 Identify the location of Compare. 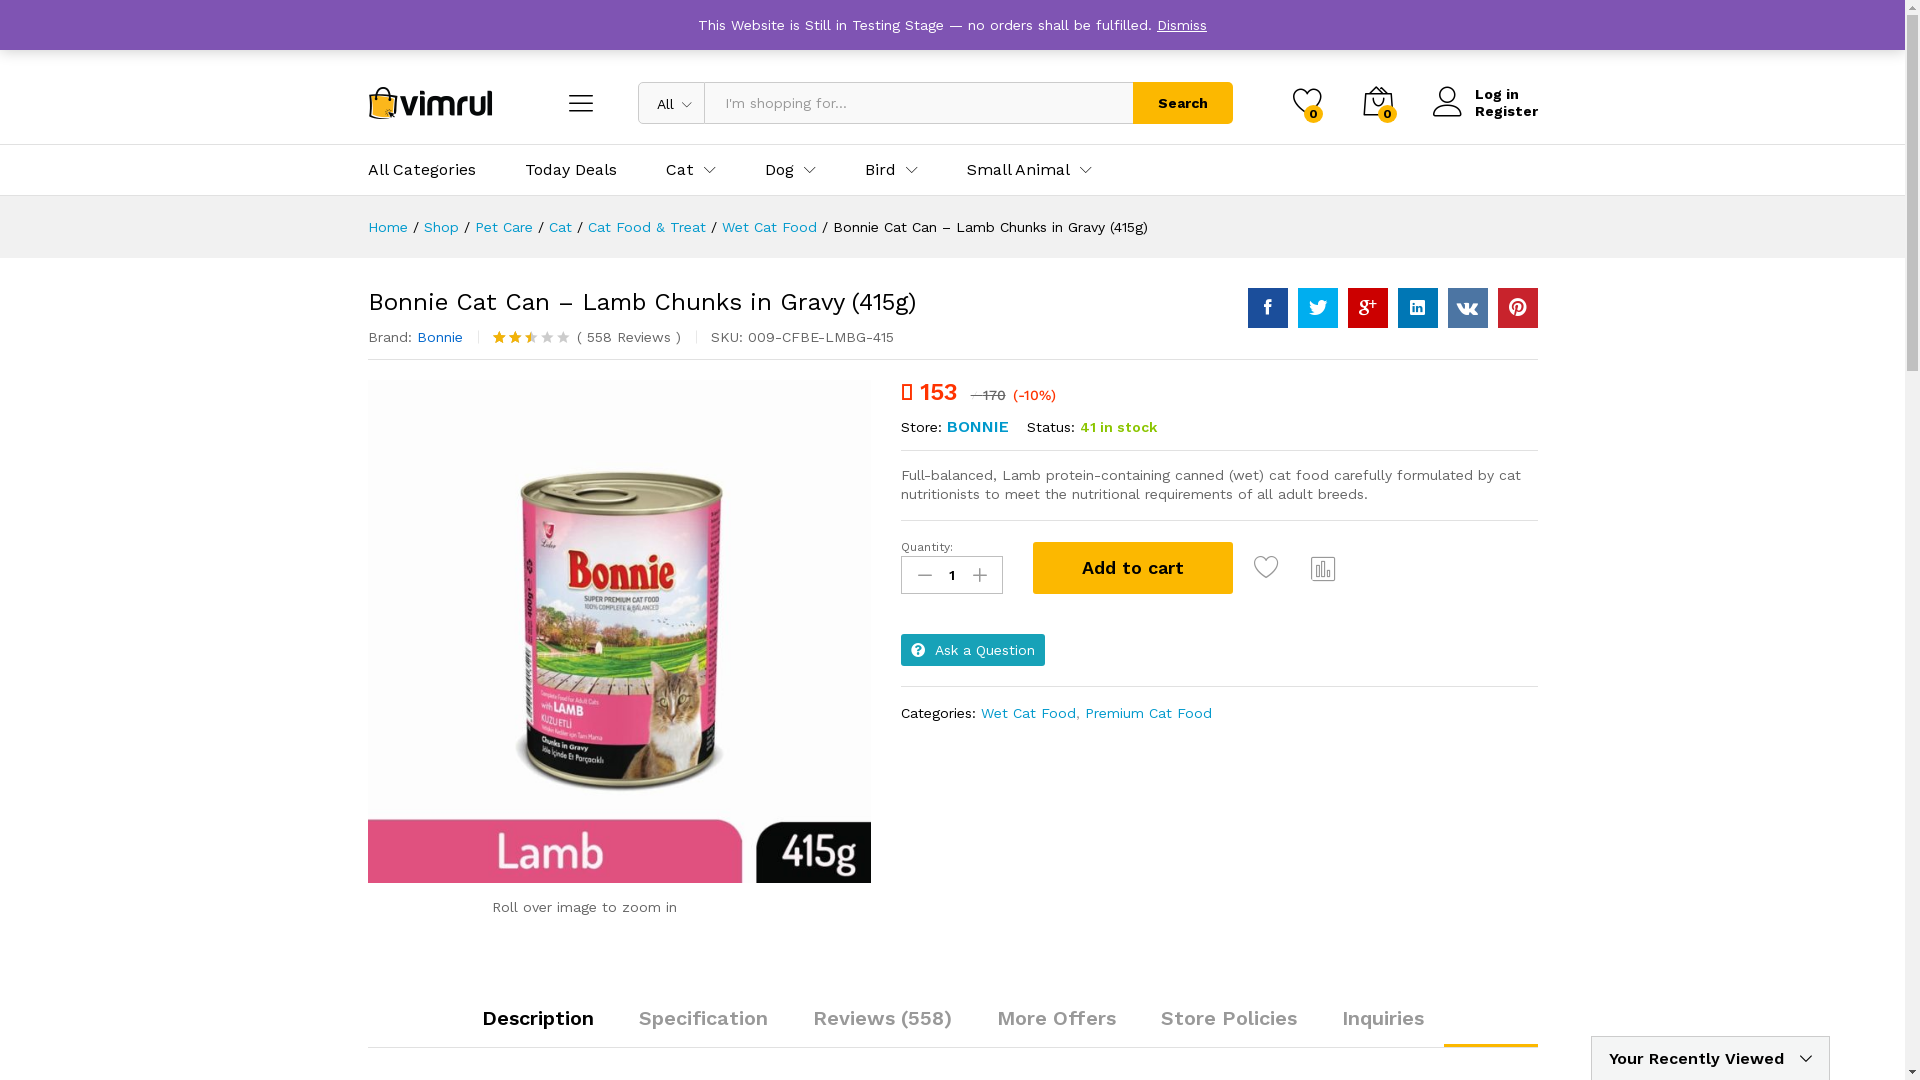
(1324, 568).